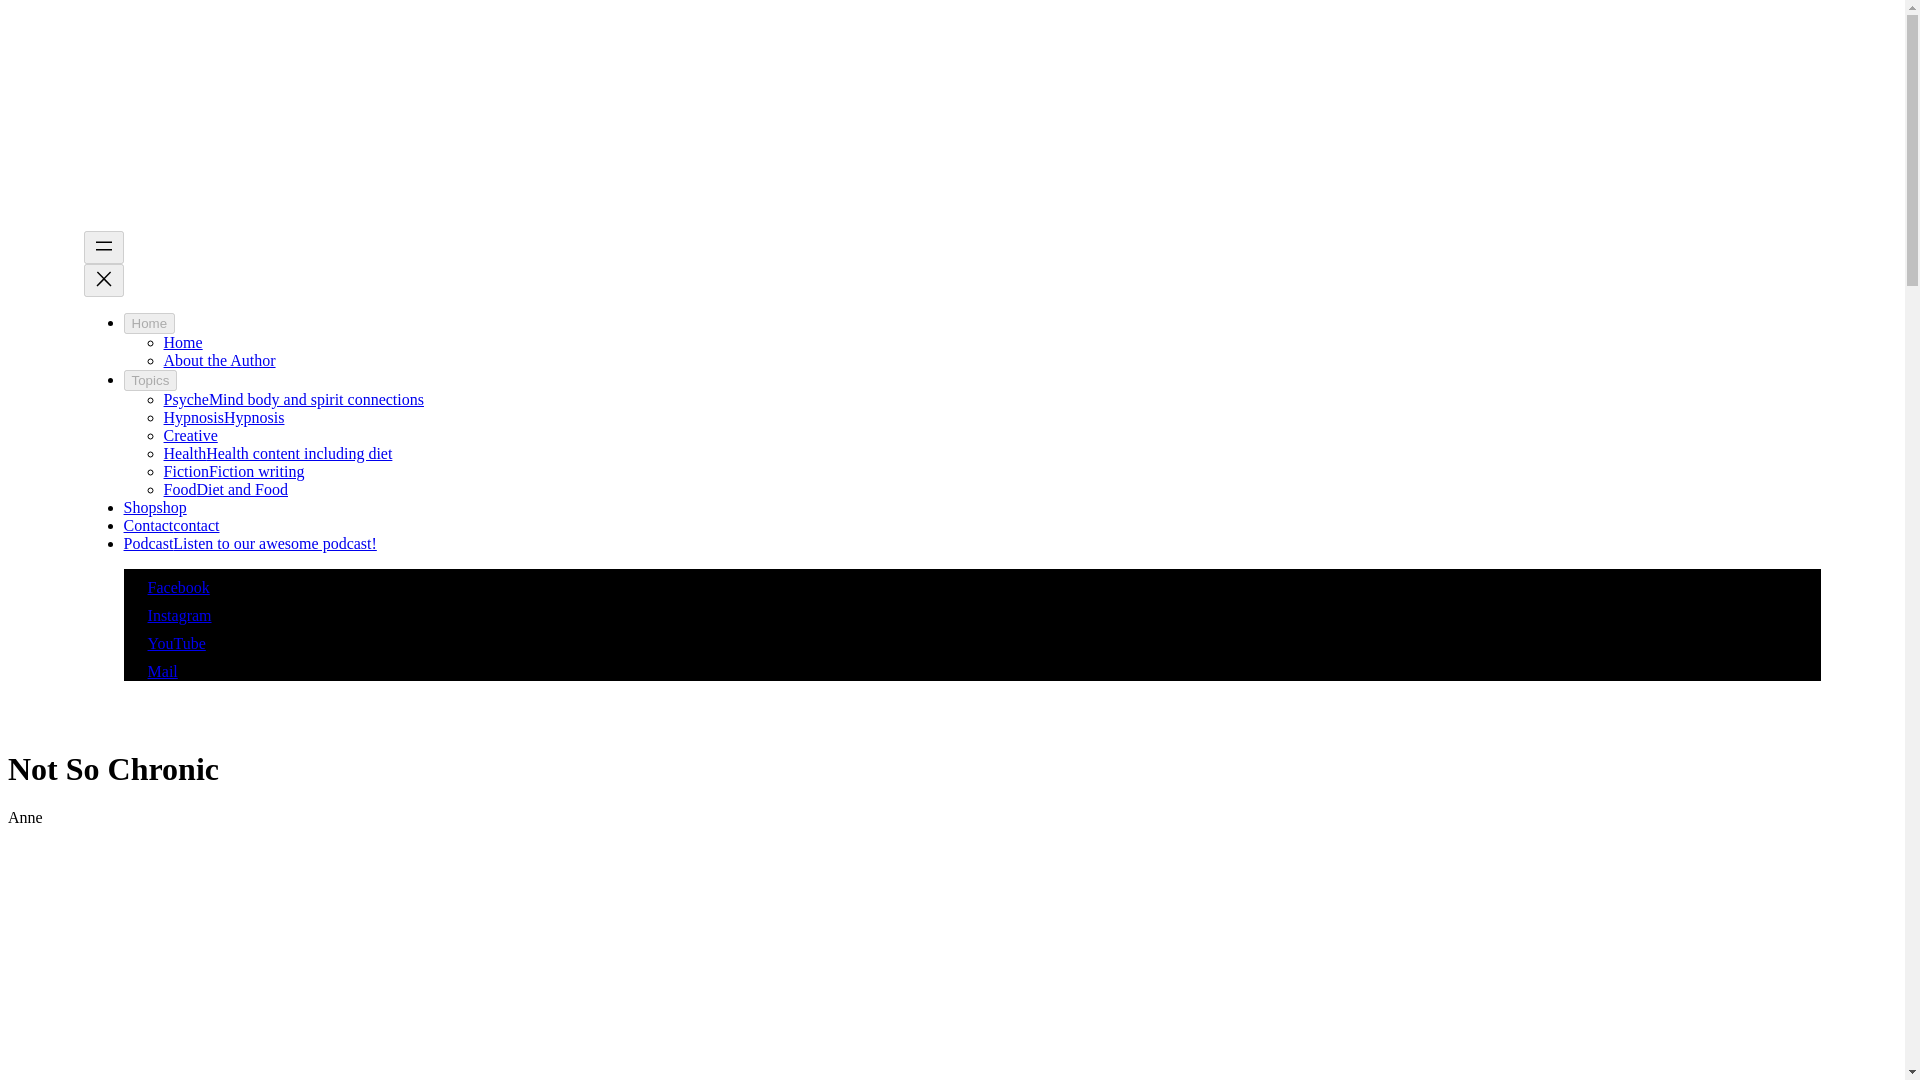 This screenshot has height=1080, width=1920. What do you see at coordinates (150, 323) in the screenshot?
I see `Home` at bounding box center [150, 323].